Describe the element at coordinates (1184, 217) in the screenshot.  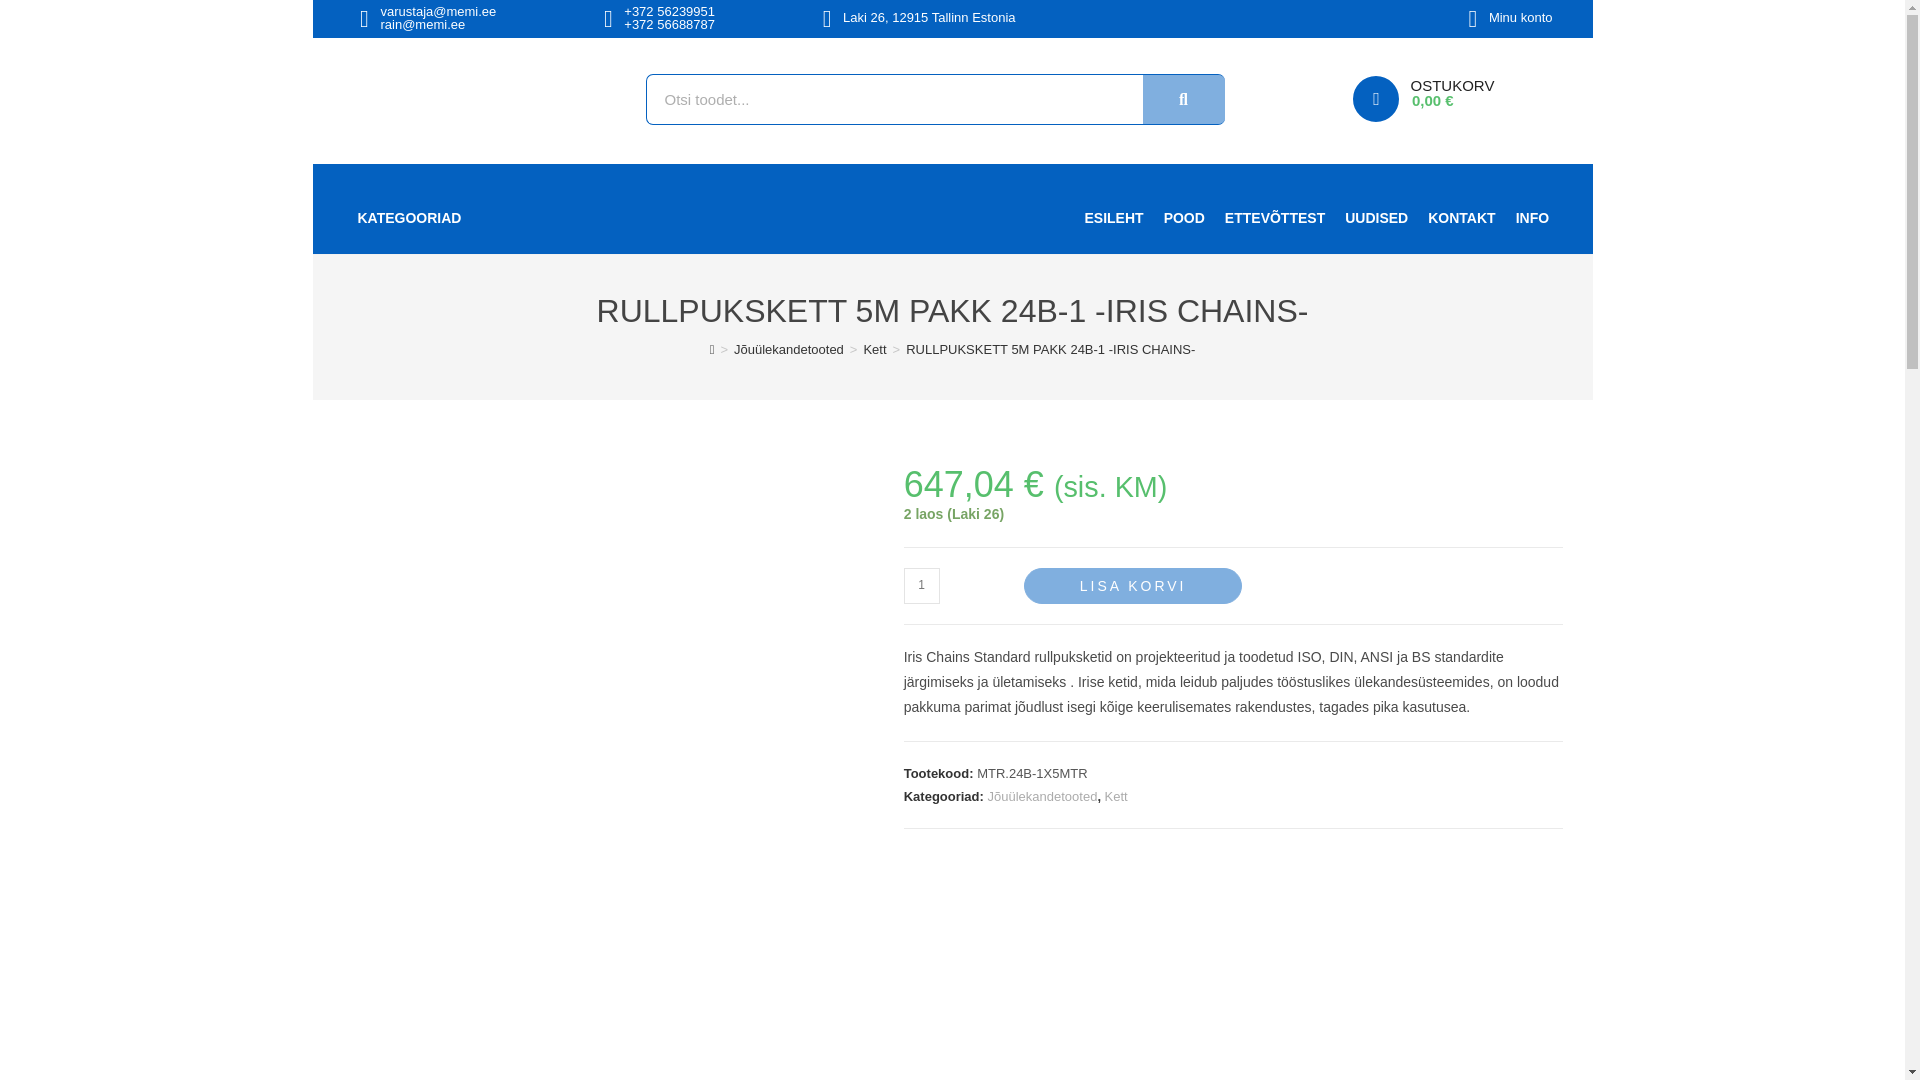
I see `POOD` at that location.